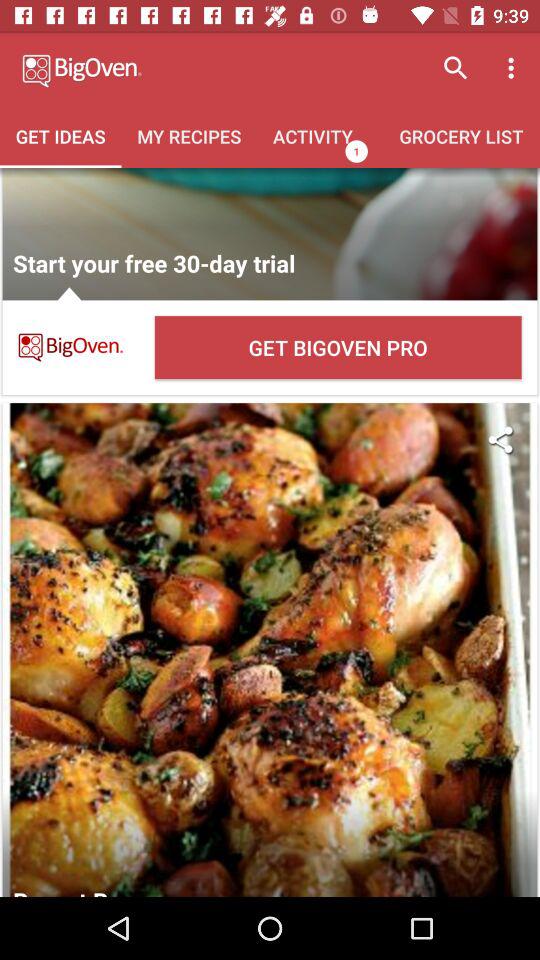 This screenshot has height=960, width=540. I want to click on share, so click(500, 440).